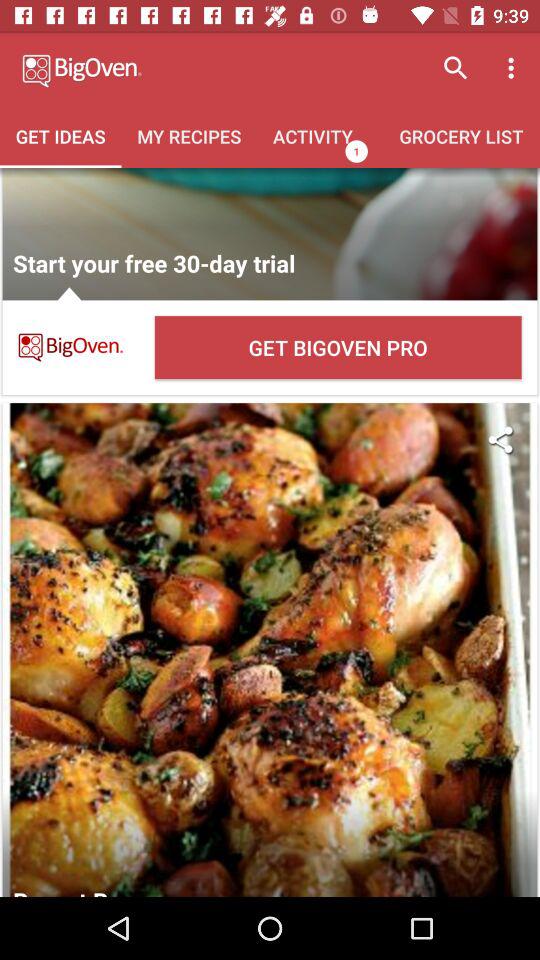 This screenshot has height=960, width=540. I want to click on share, so click(500, 440).